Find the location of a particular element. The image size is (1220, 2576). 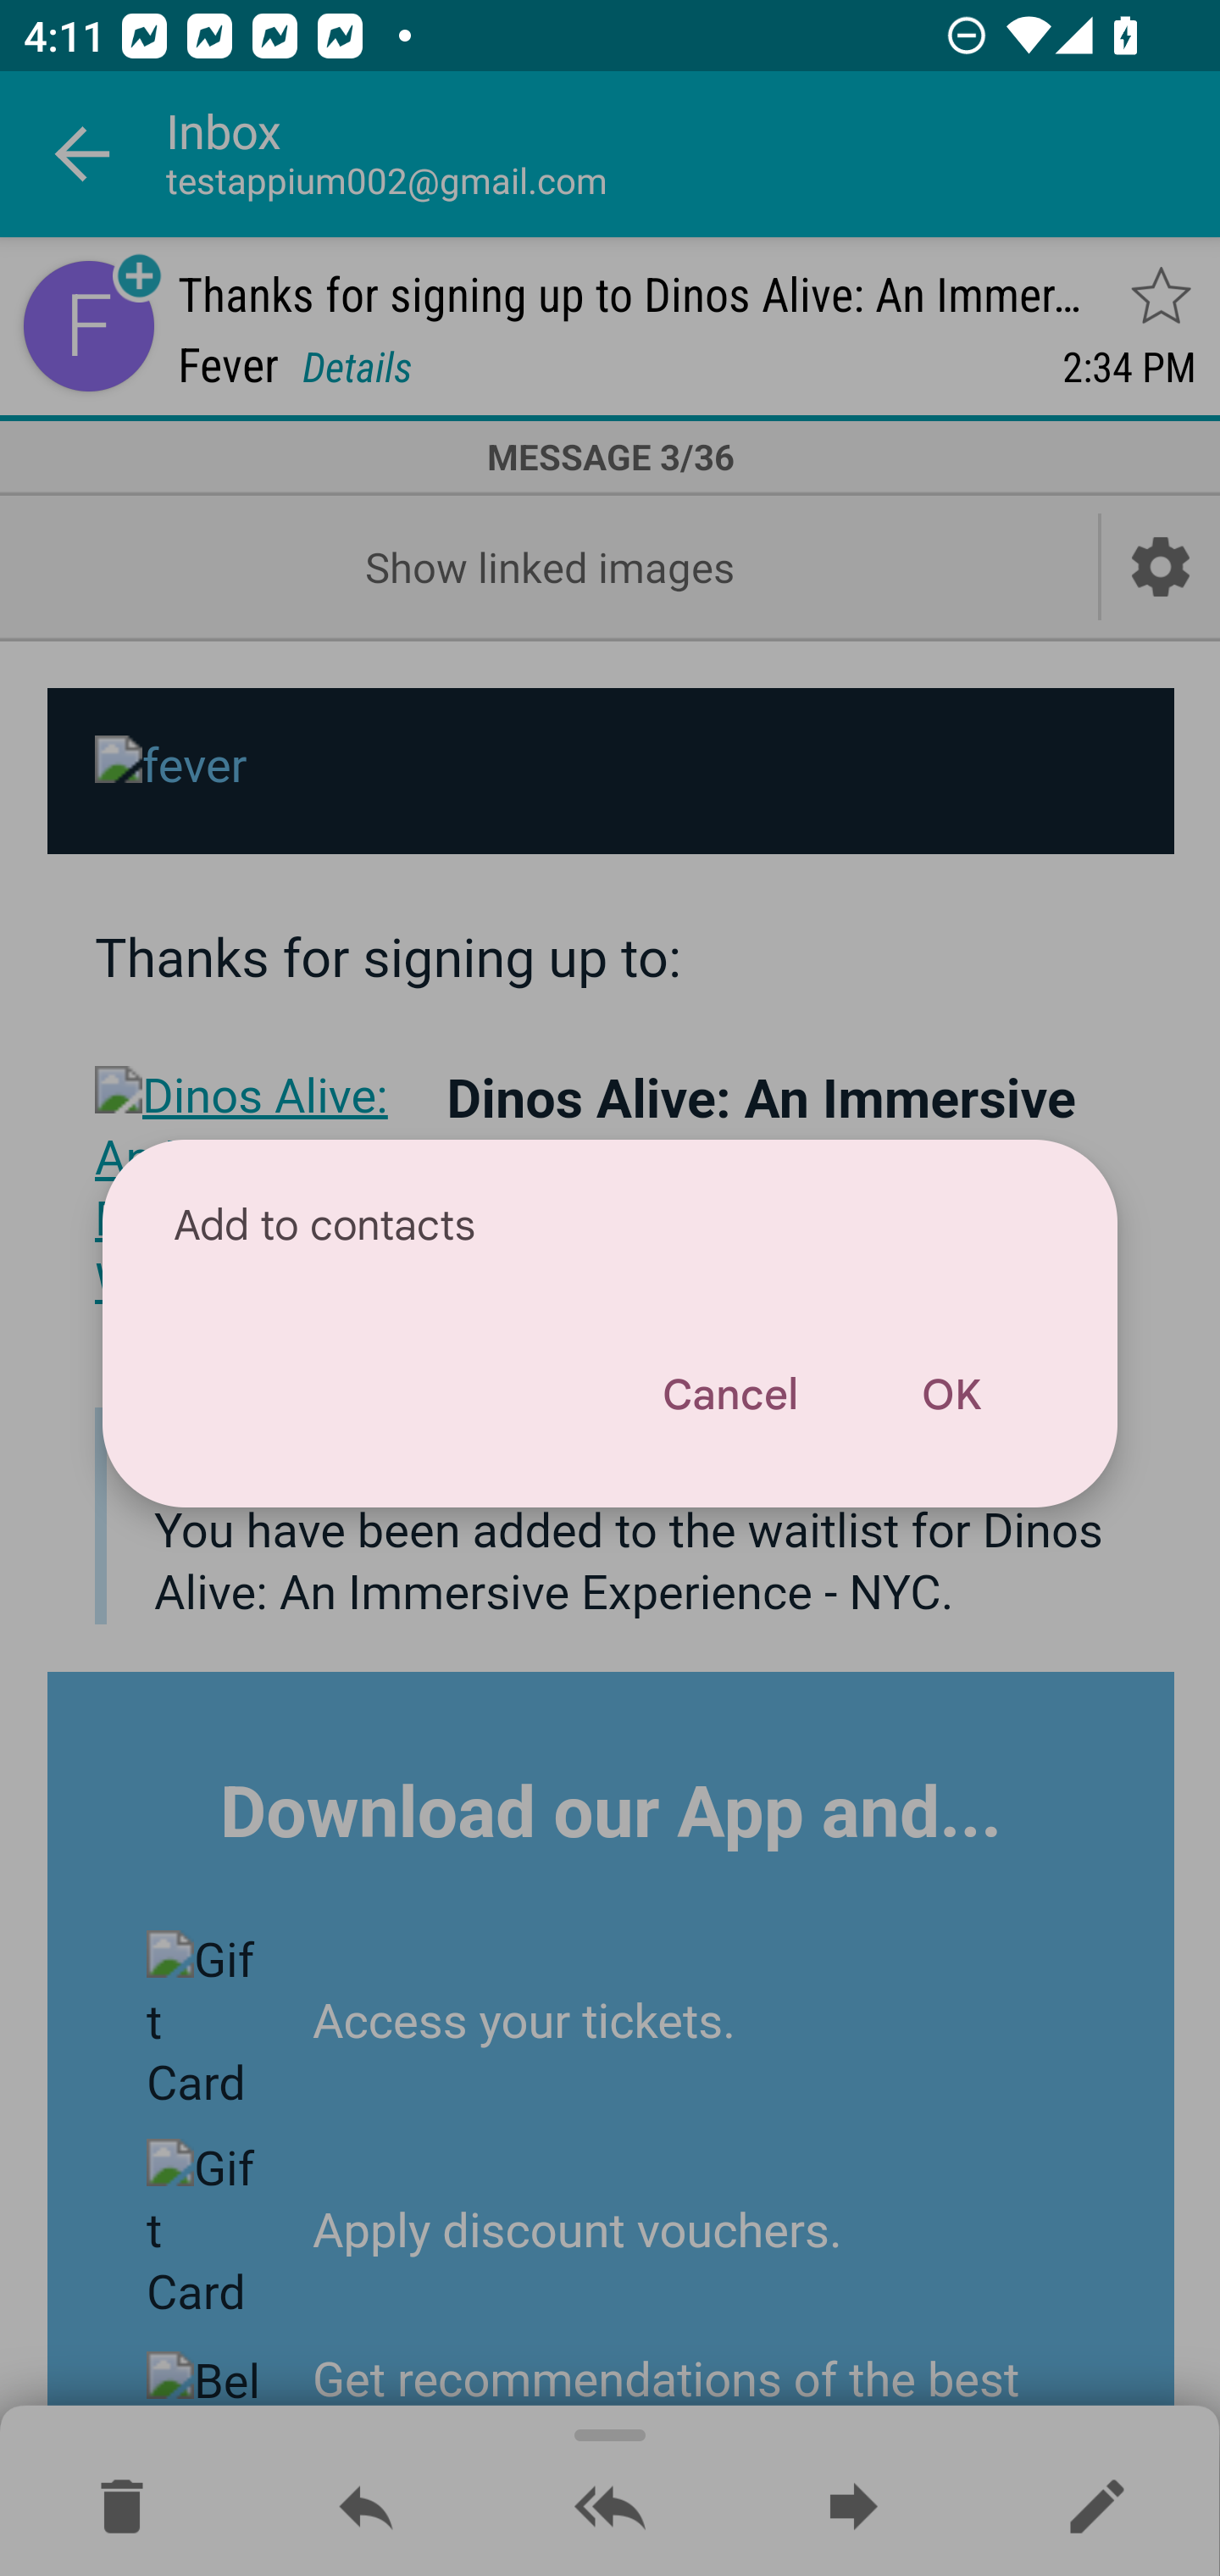

Cancel is located at coordinates (729, 1395).